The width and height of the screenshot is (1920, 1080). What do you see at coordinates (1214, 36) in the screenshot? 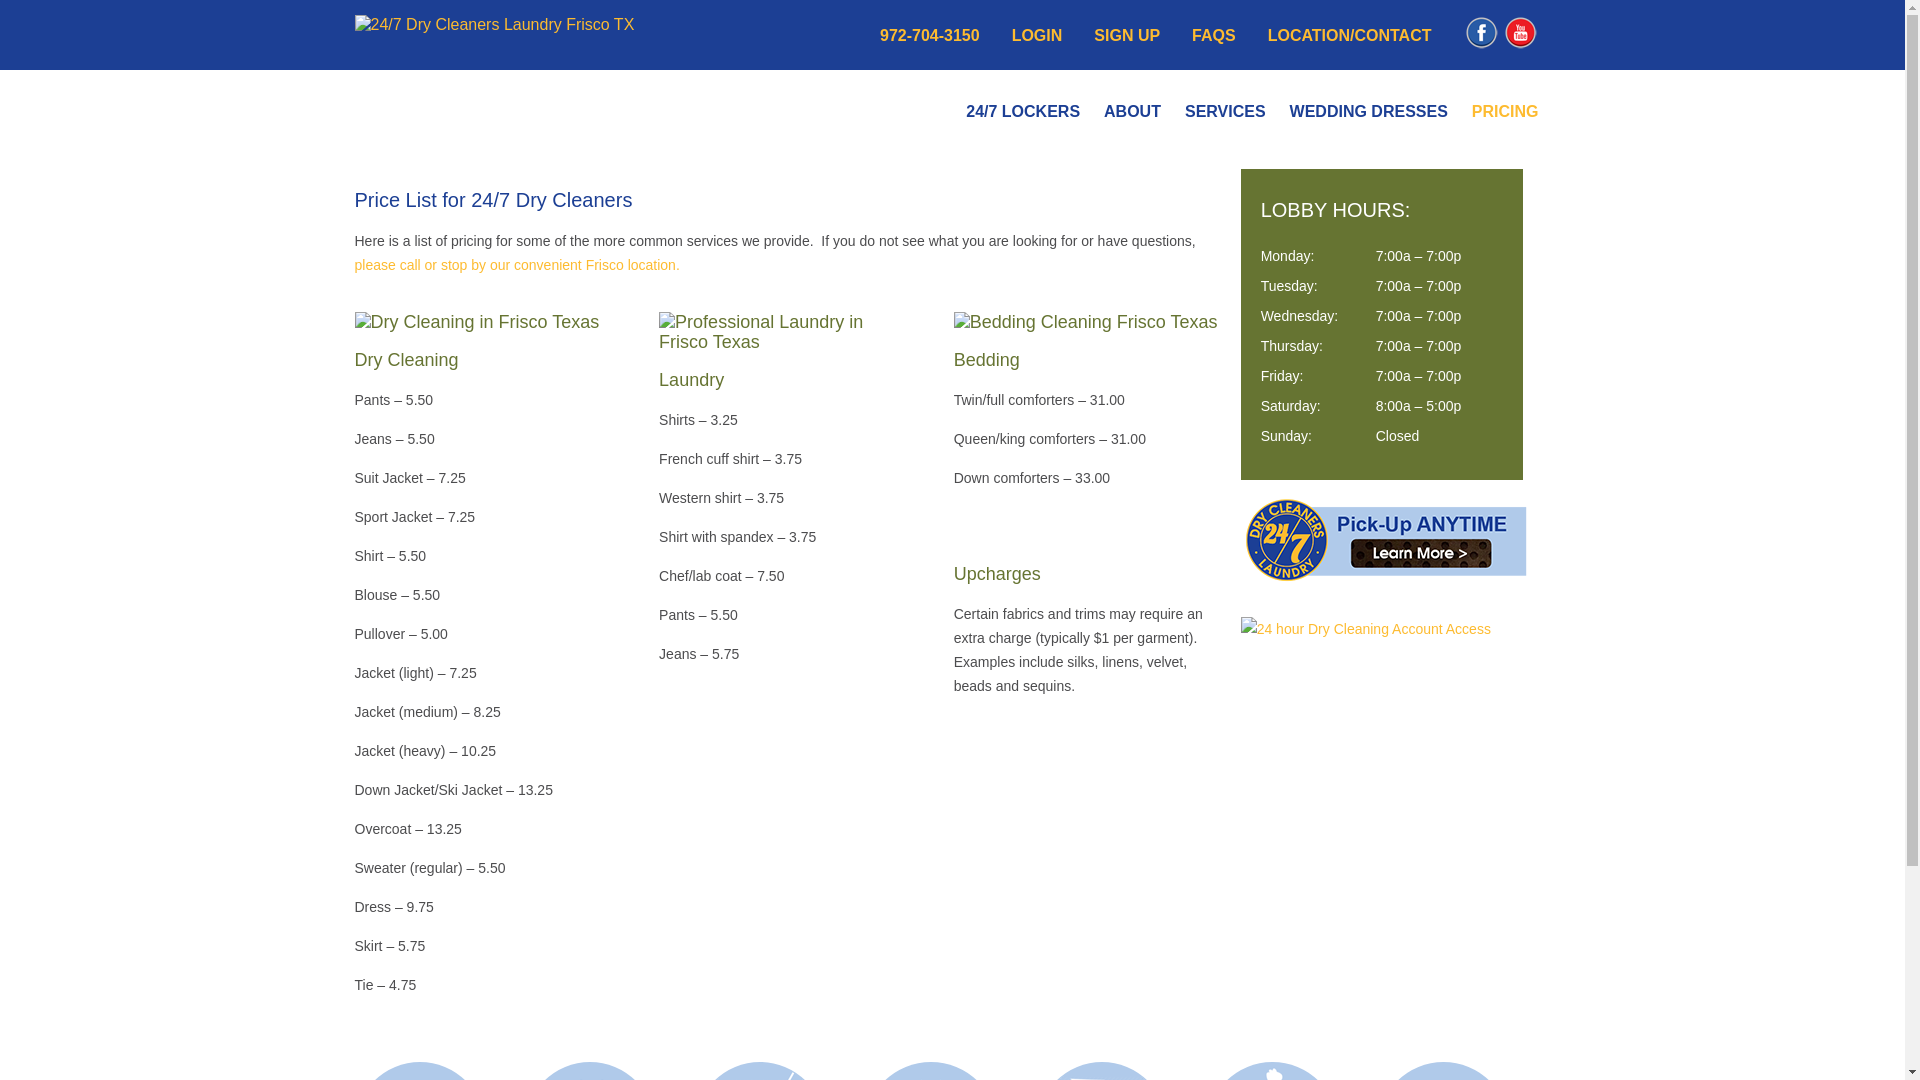
I see `FAQS` at bounding box center [1214, 36].